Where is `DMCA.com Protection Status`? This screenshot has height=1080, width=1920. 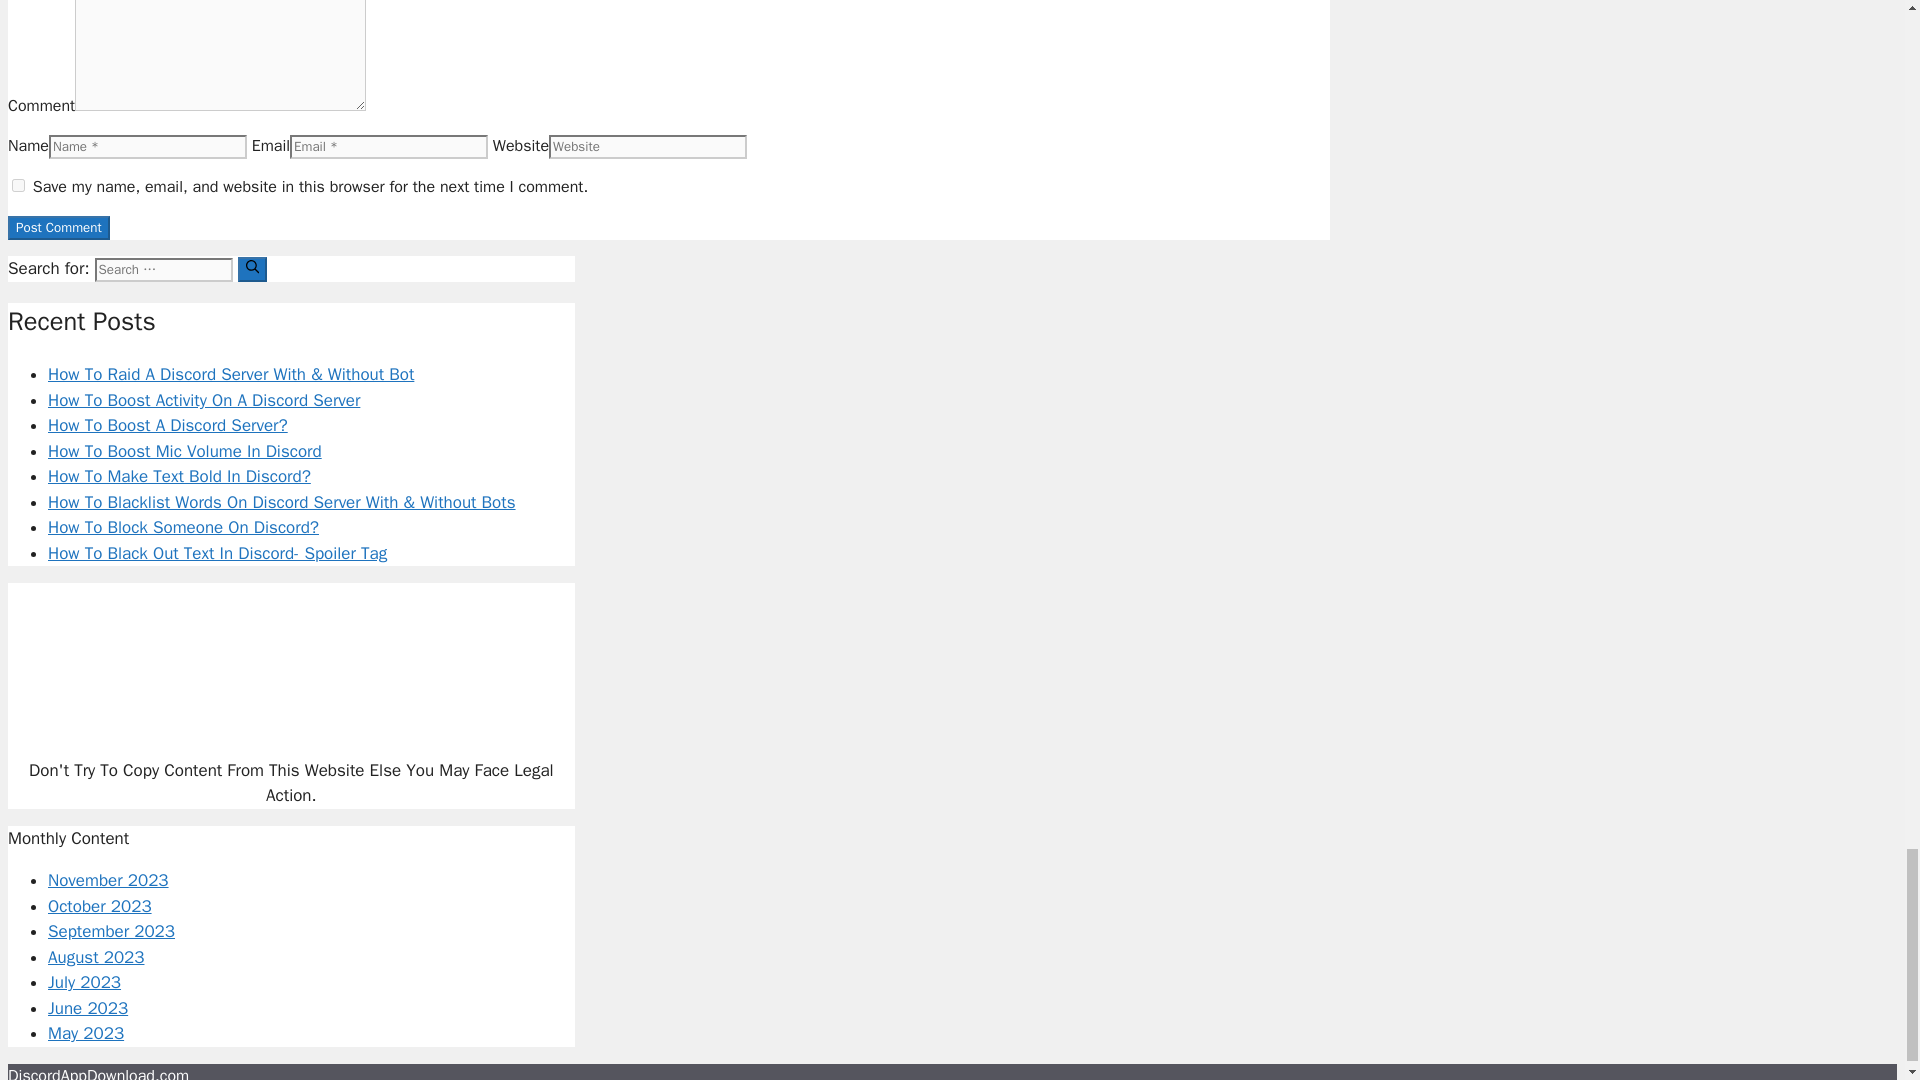 DMCA.com Protection Status is located at coordinates (290, 727).